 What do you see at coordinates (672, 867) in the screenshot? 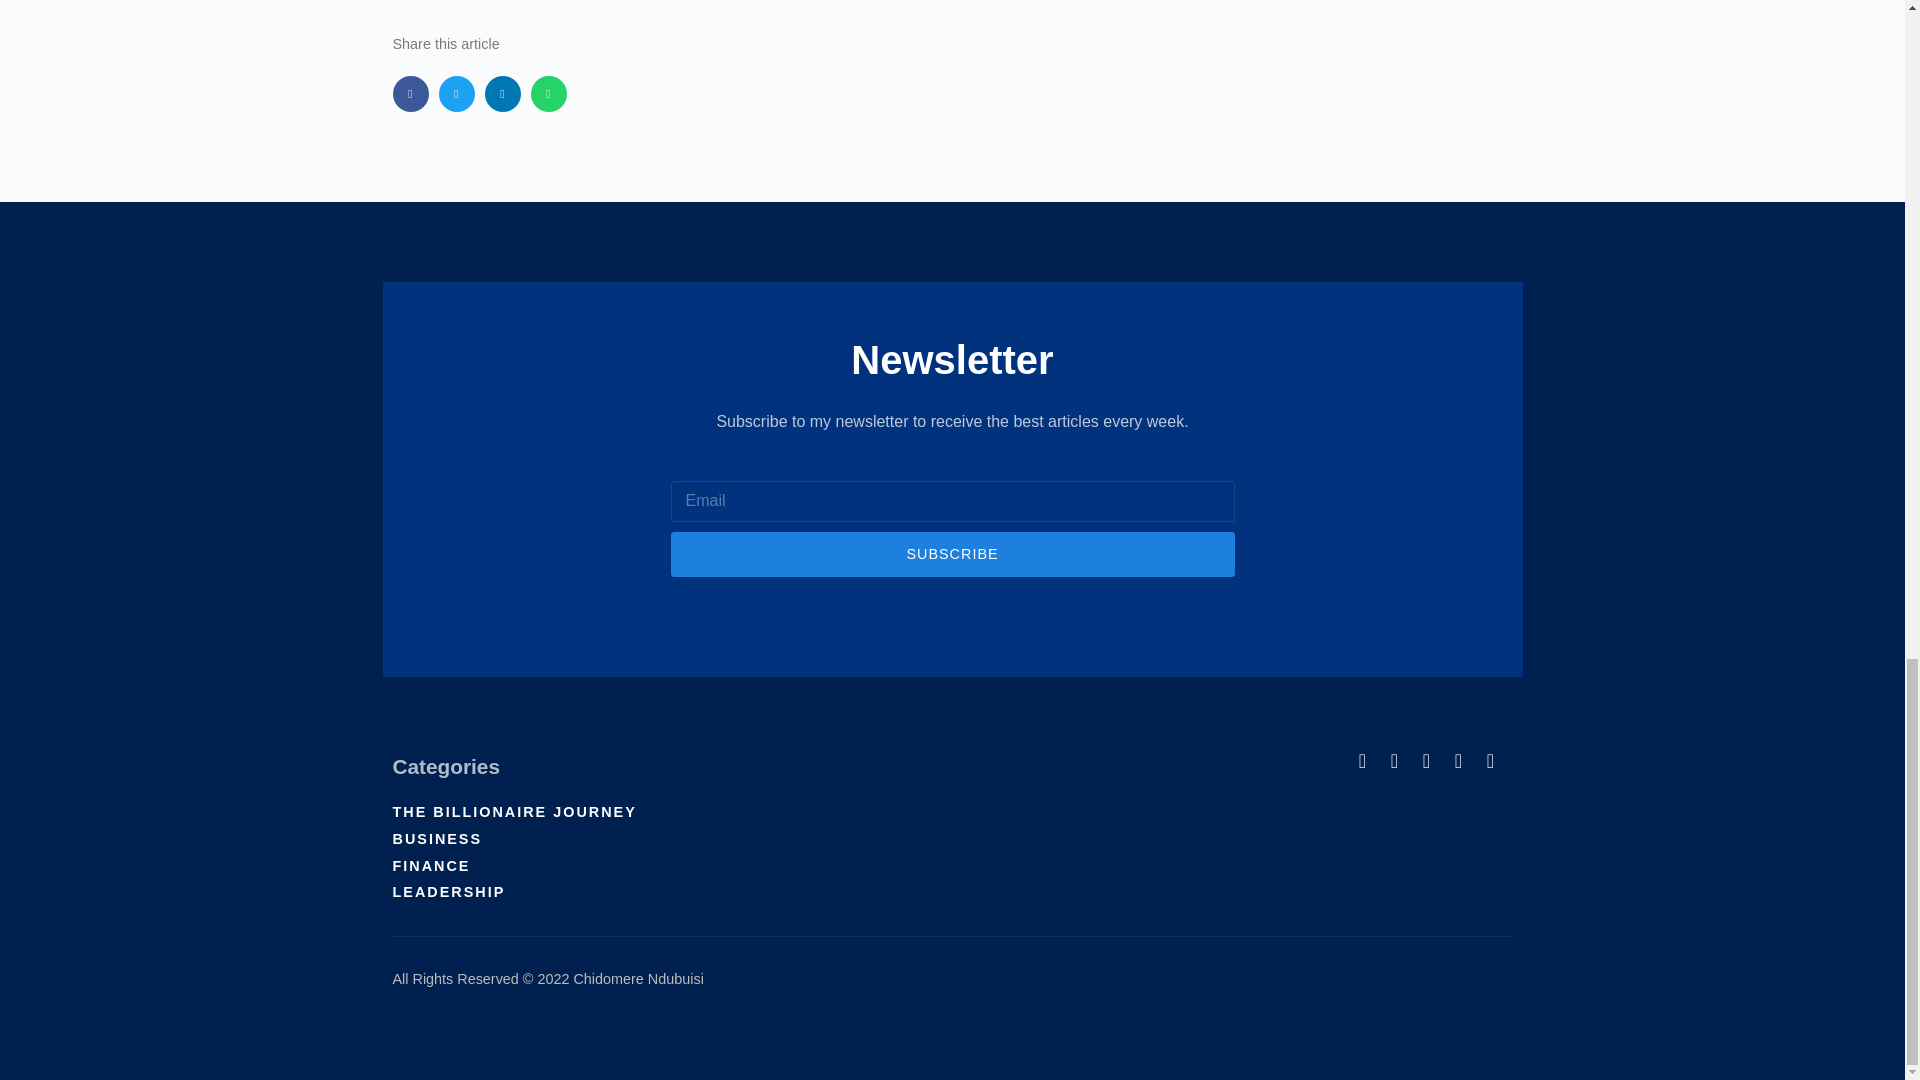
I see `FINANCE` at bounding box center [672, 867].